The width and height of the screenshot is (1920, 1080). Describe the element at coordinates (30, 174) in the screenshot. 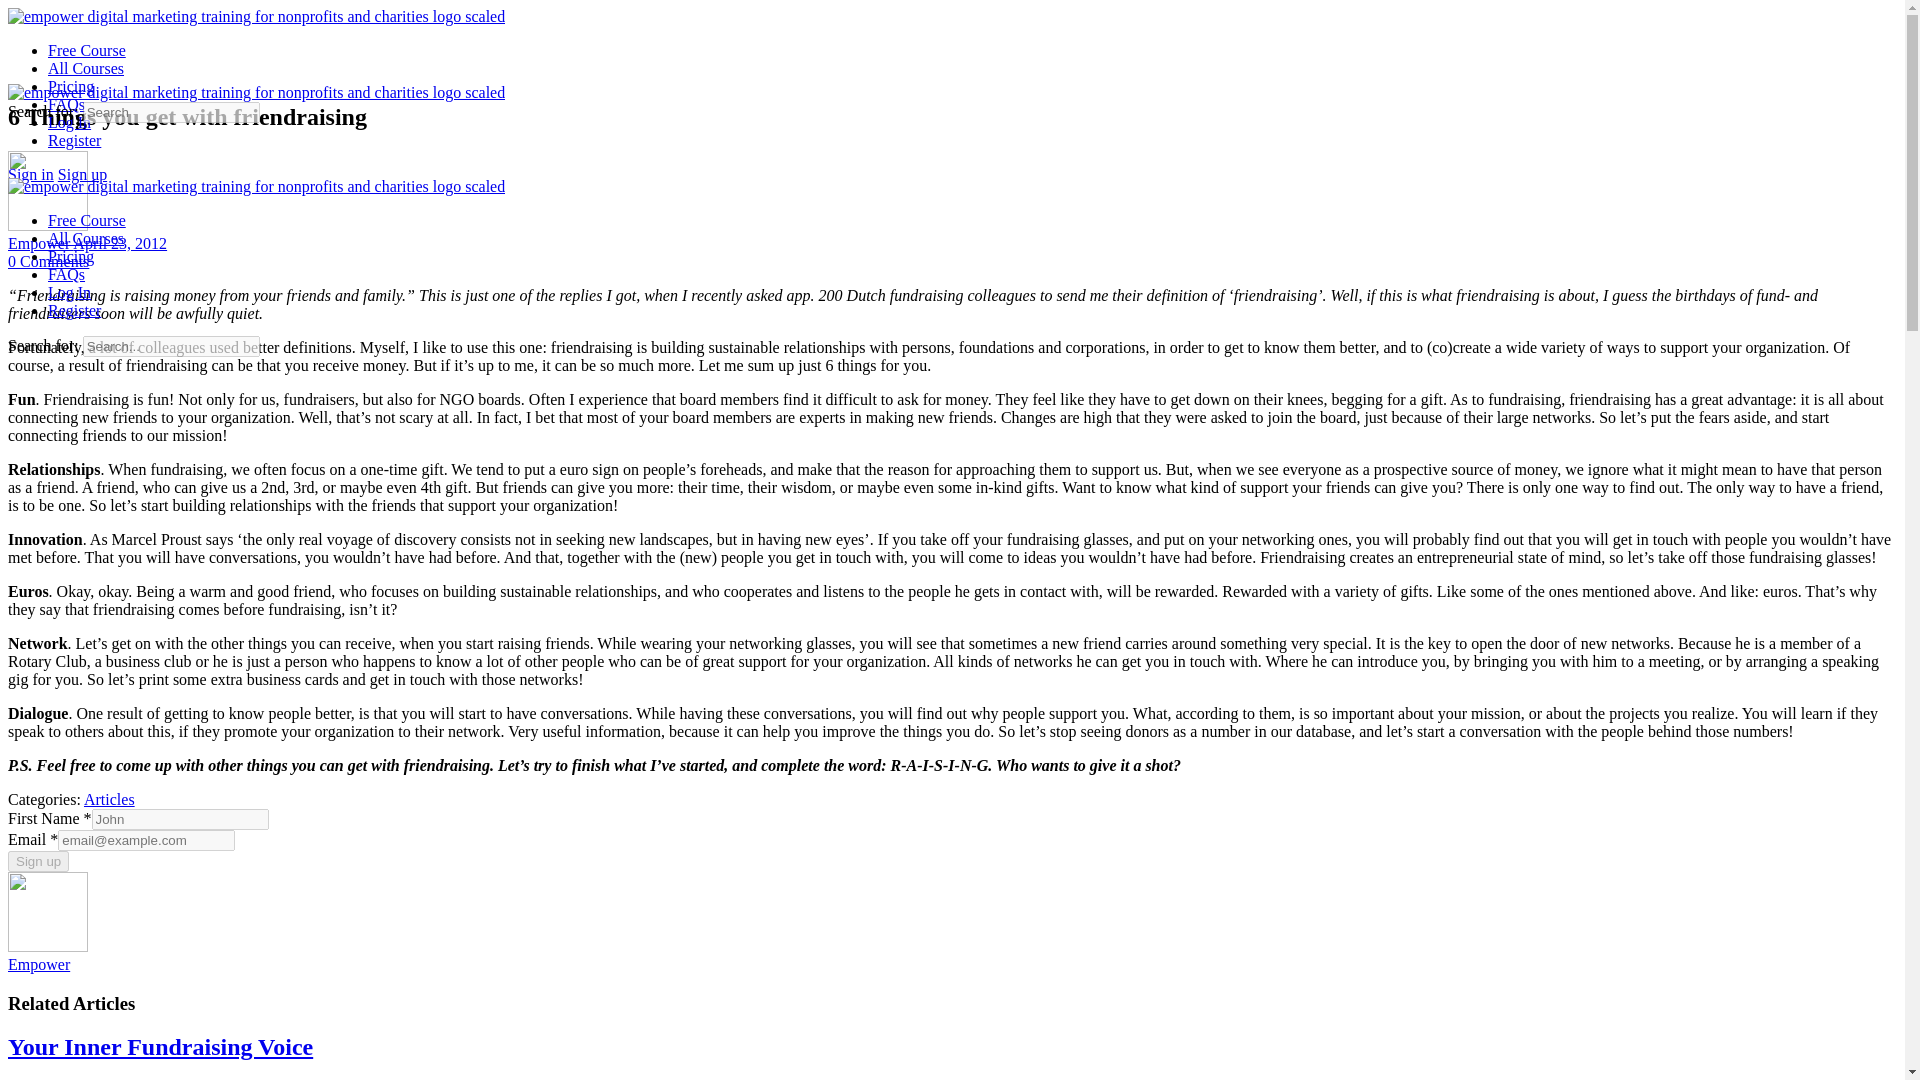

I see `Sign in` at that location.